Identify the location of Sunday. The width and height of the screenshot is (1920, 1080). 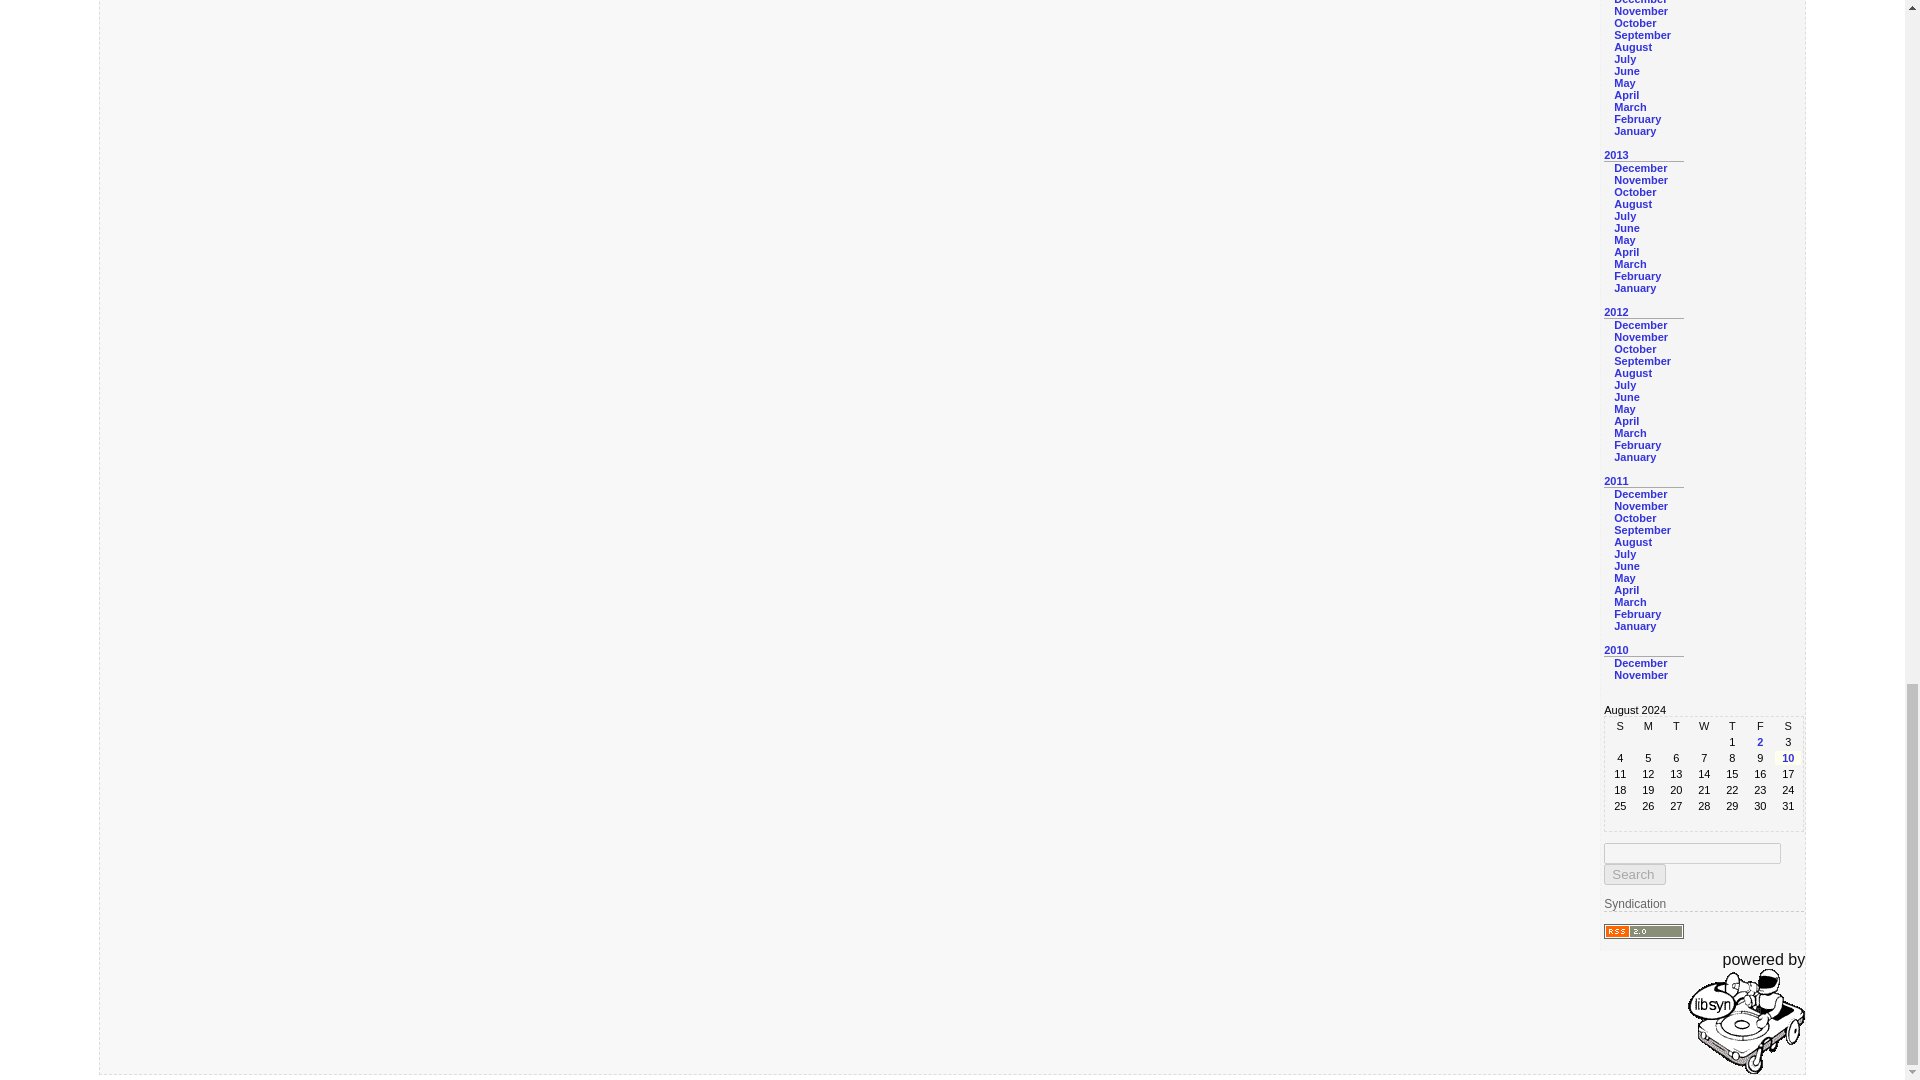
(1620, 726).